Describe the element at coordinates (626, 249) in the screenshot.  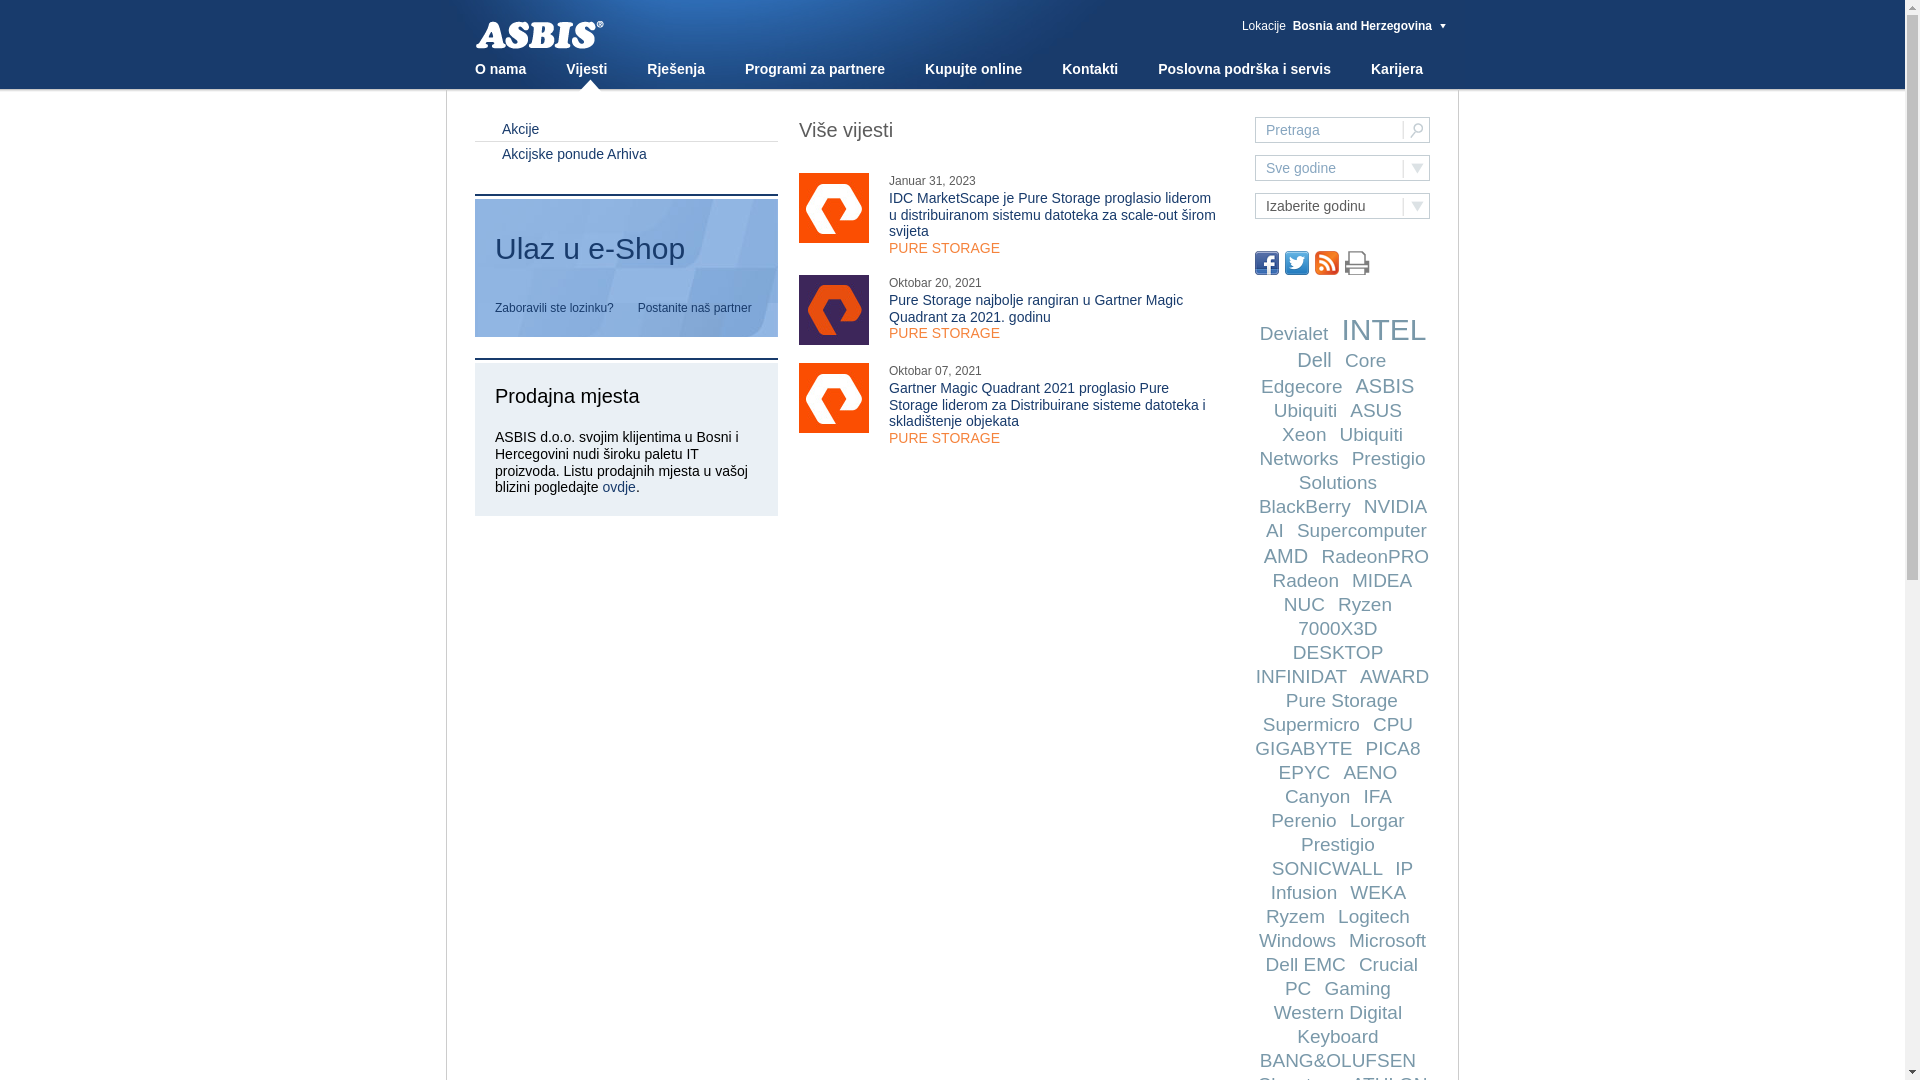
I see `Ulaz u e-Shop` at that location.